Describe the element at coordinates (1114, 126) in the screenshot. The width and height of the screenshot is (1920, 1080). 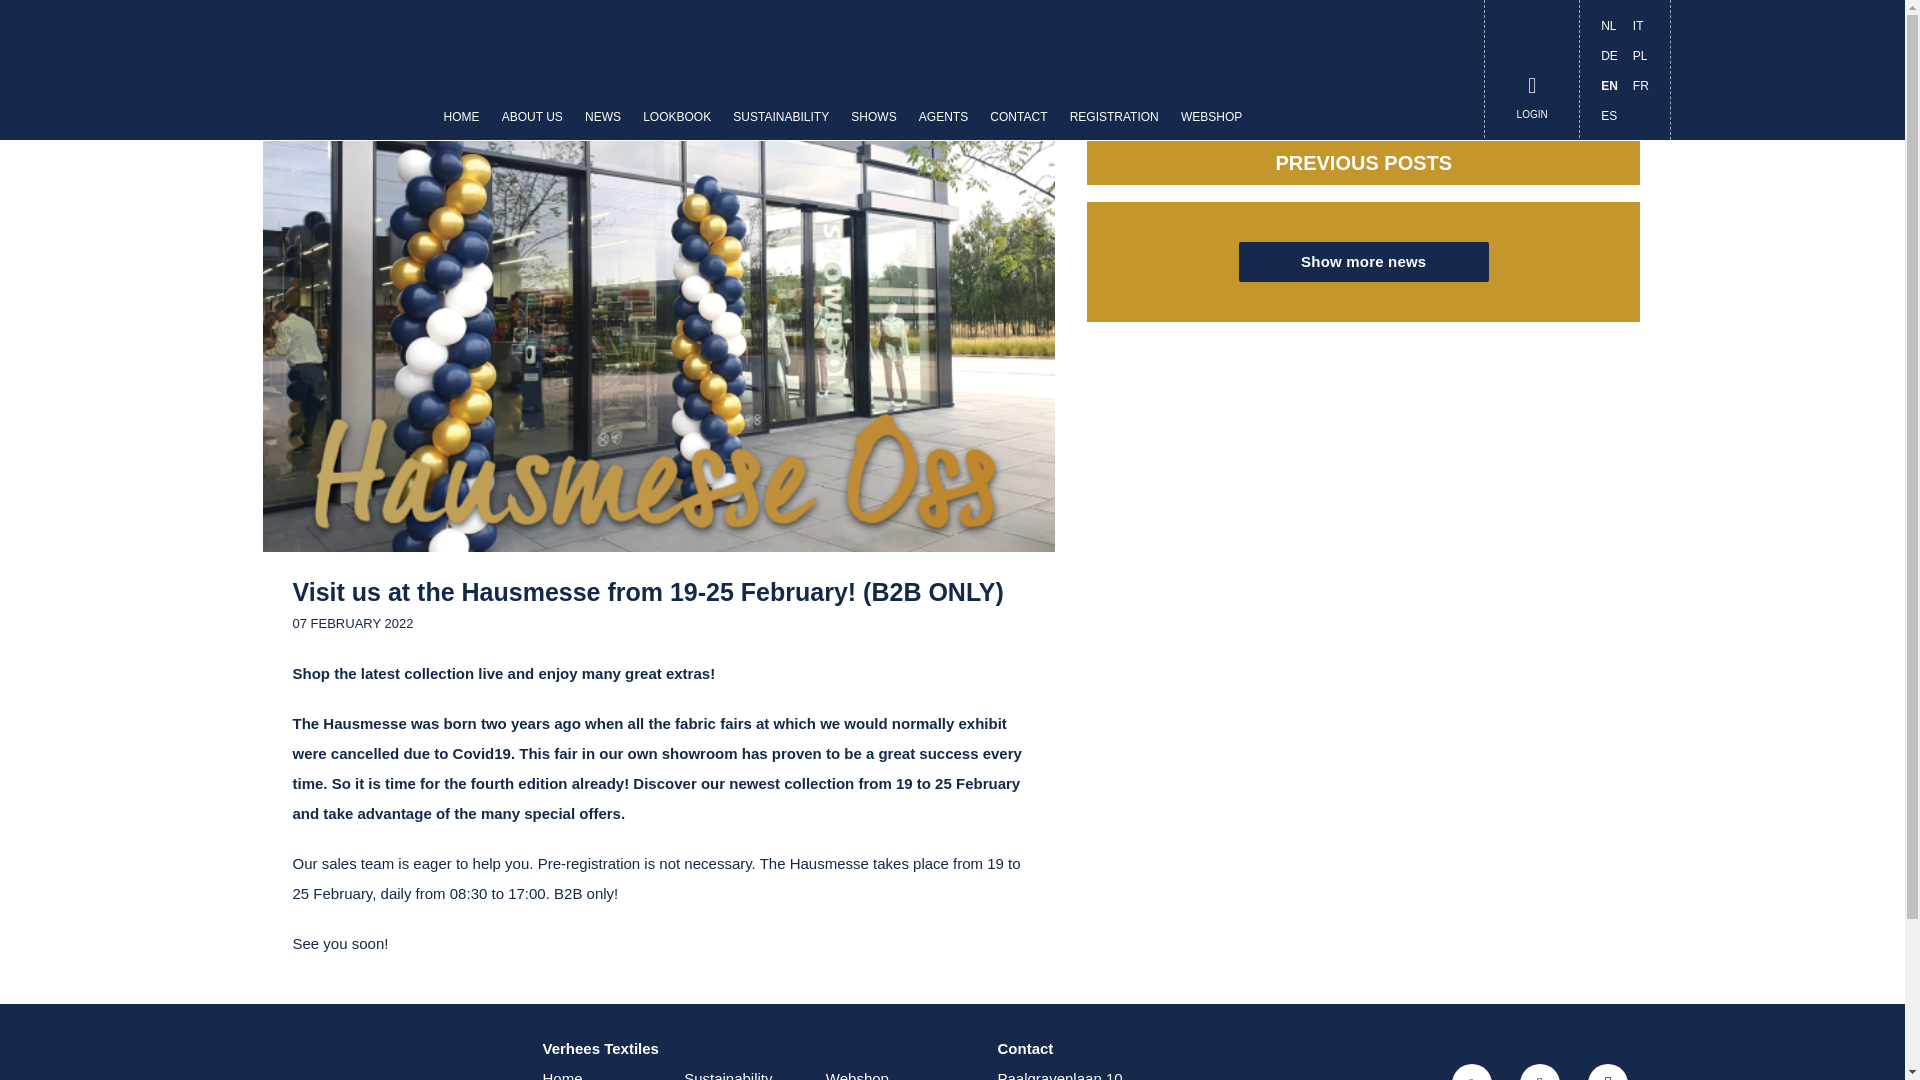
I see `REGISTRATION` at that location.